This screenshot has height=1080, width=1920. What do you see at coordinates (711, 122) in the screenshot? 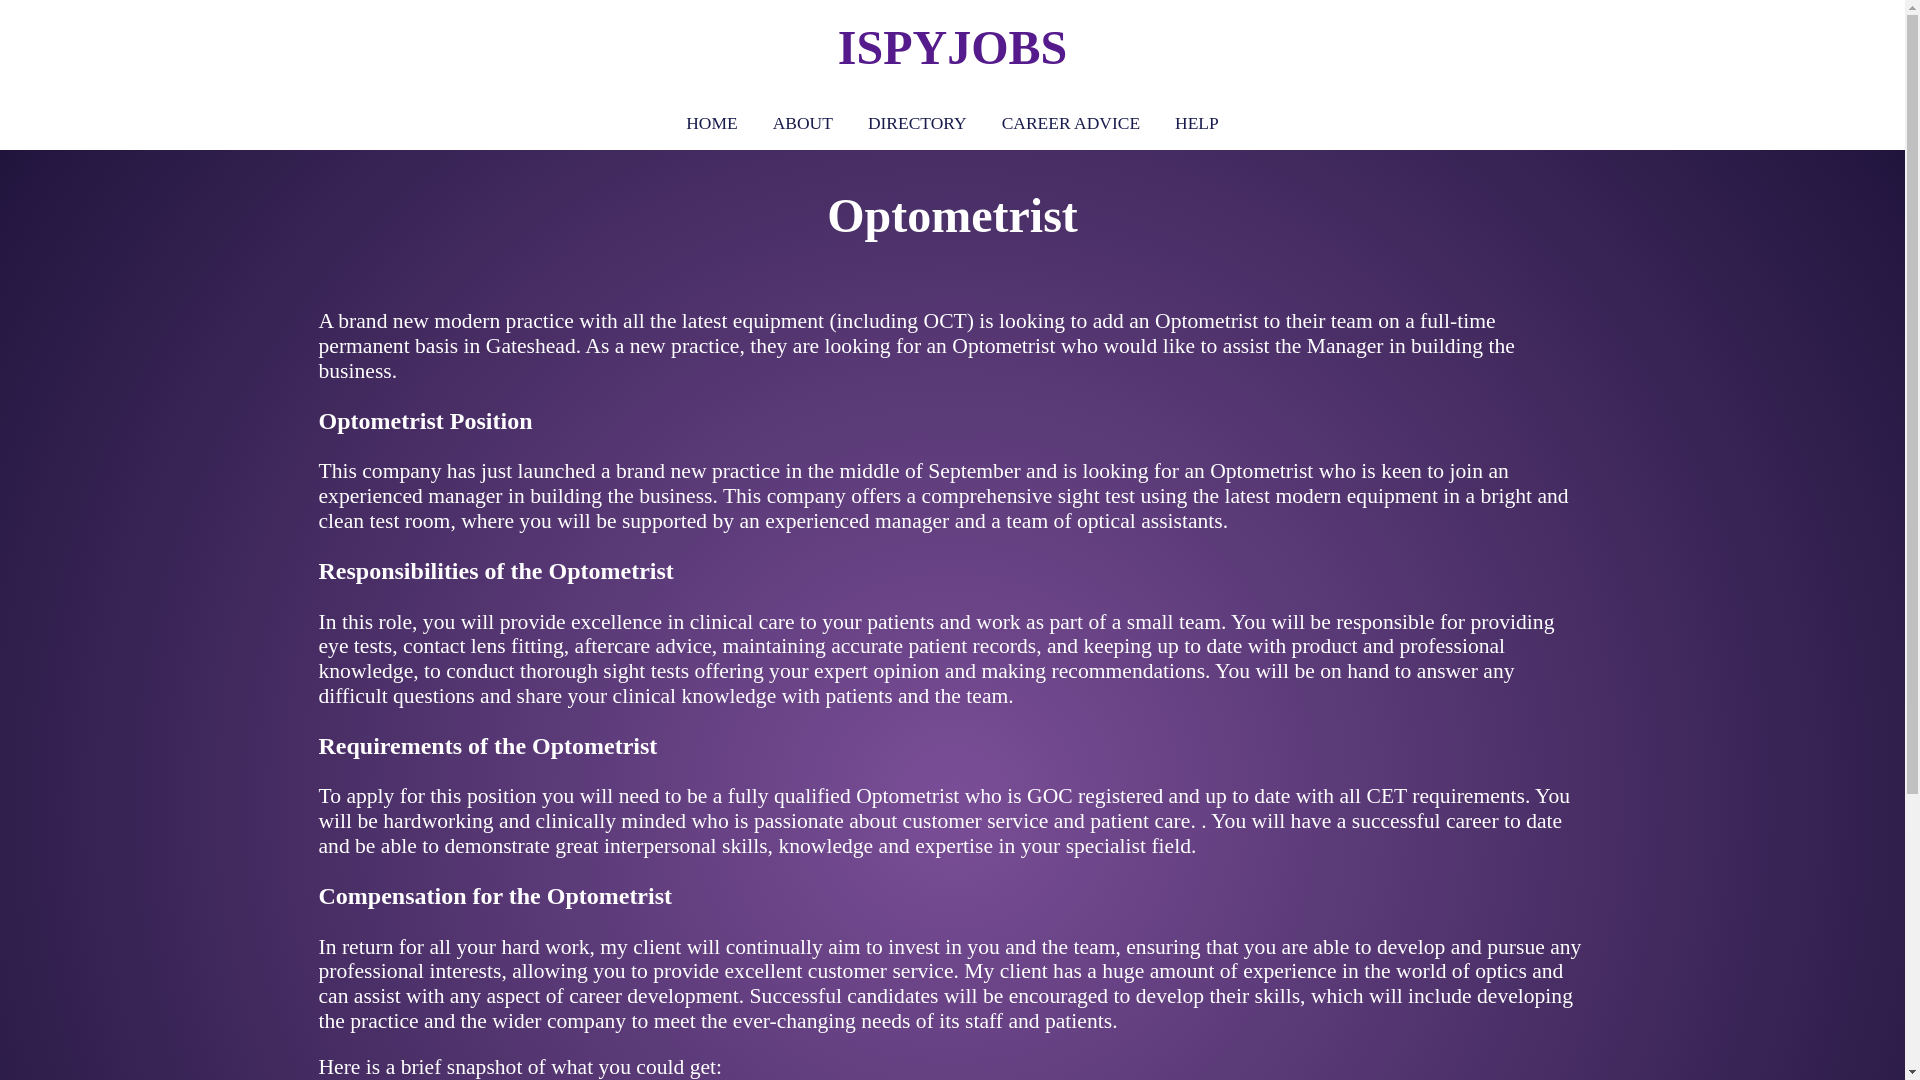
I see `HOME` at bounding box center [711, 122].